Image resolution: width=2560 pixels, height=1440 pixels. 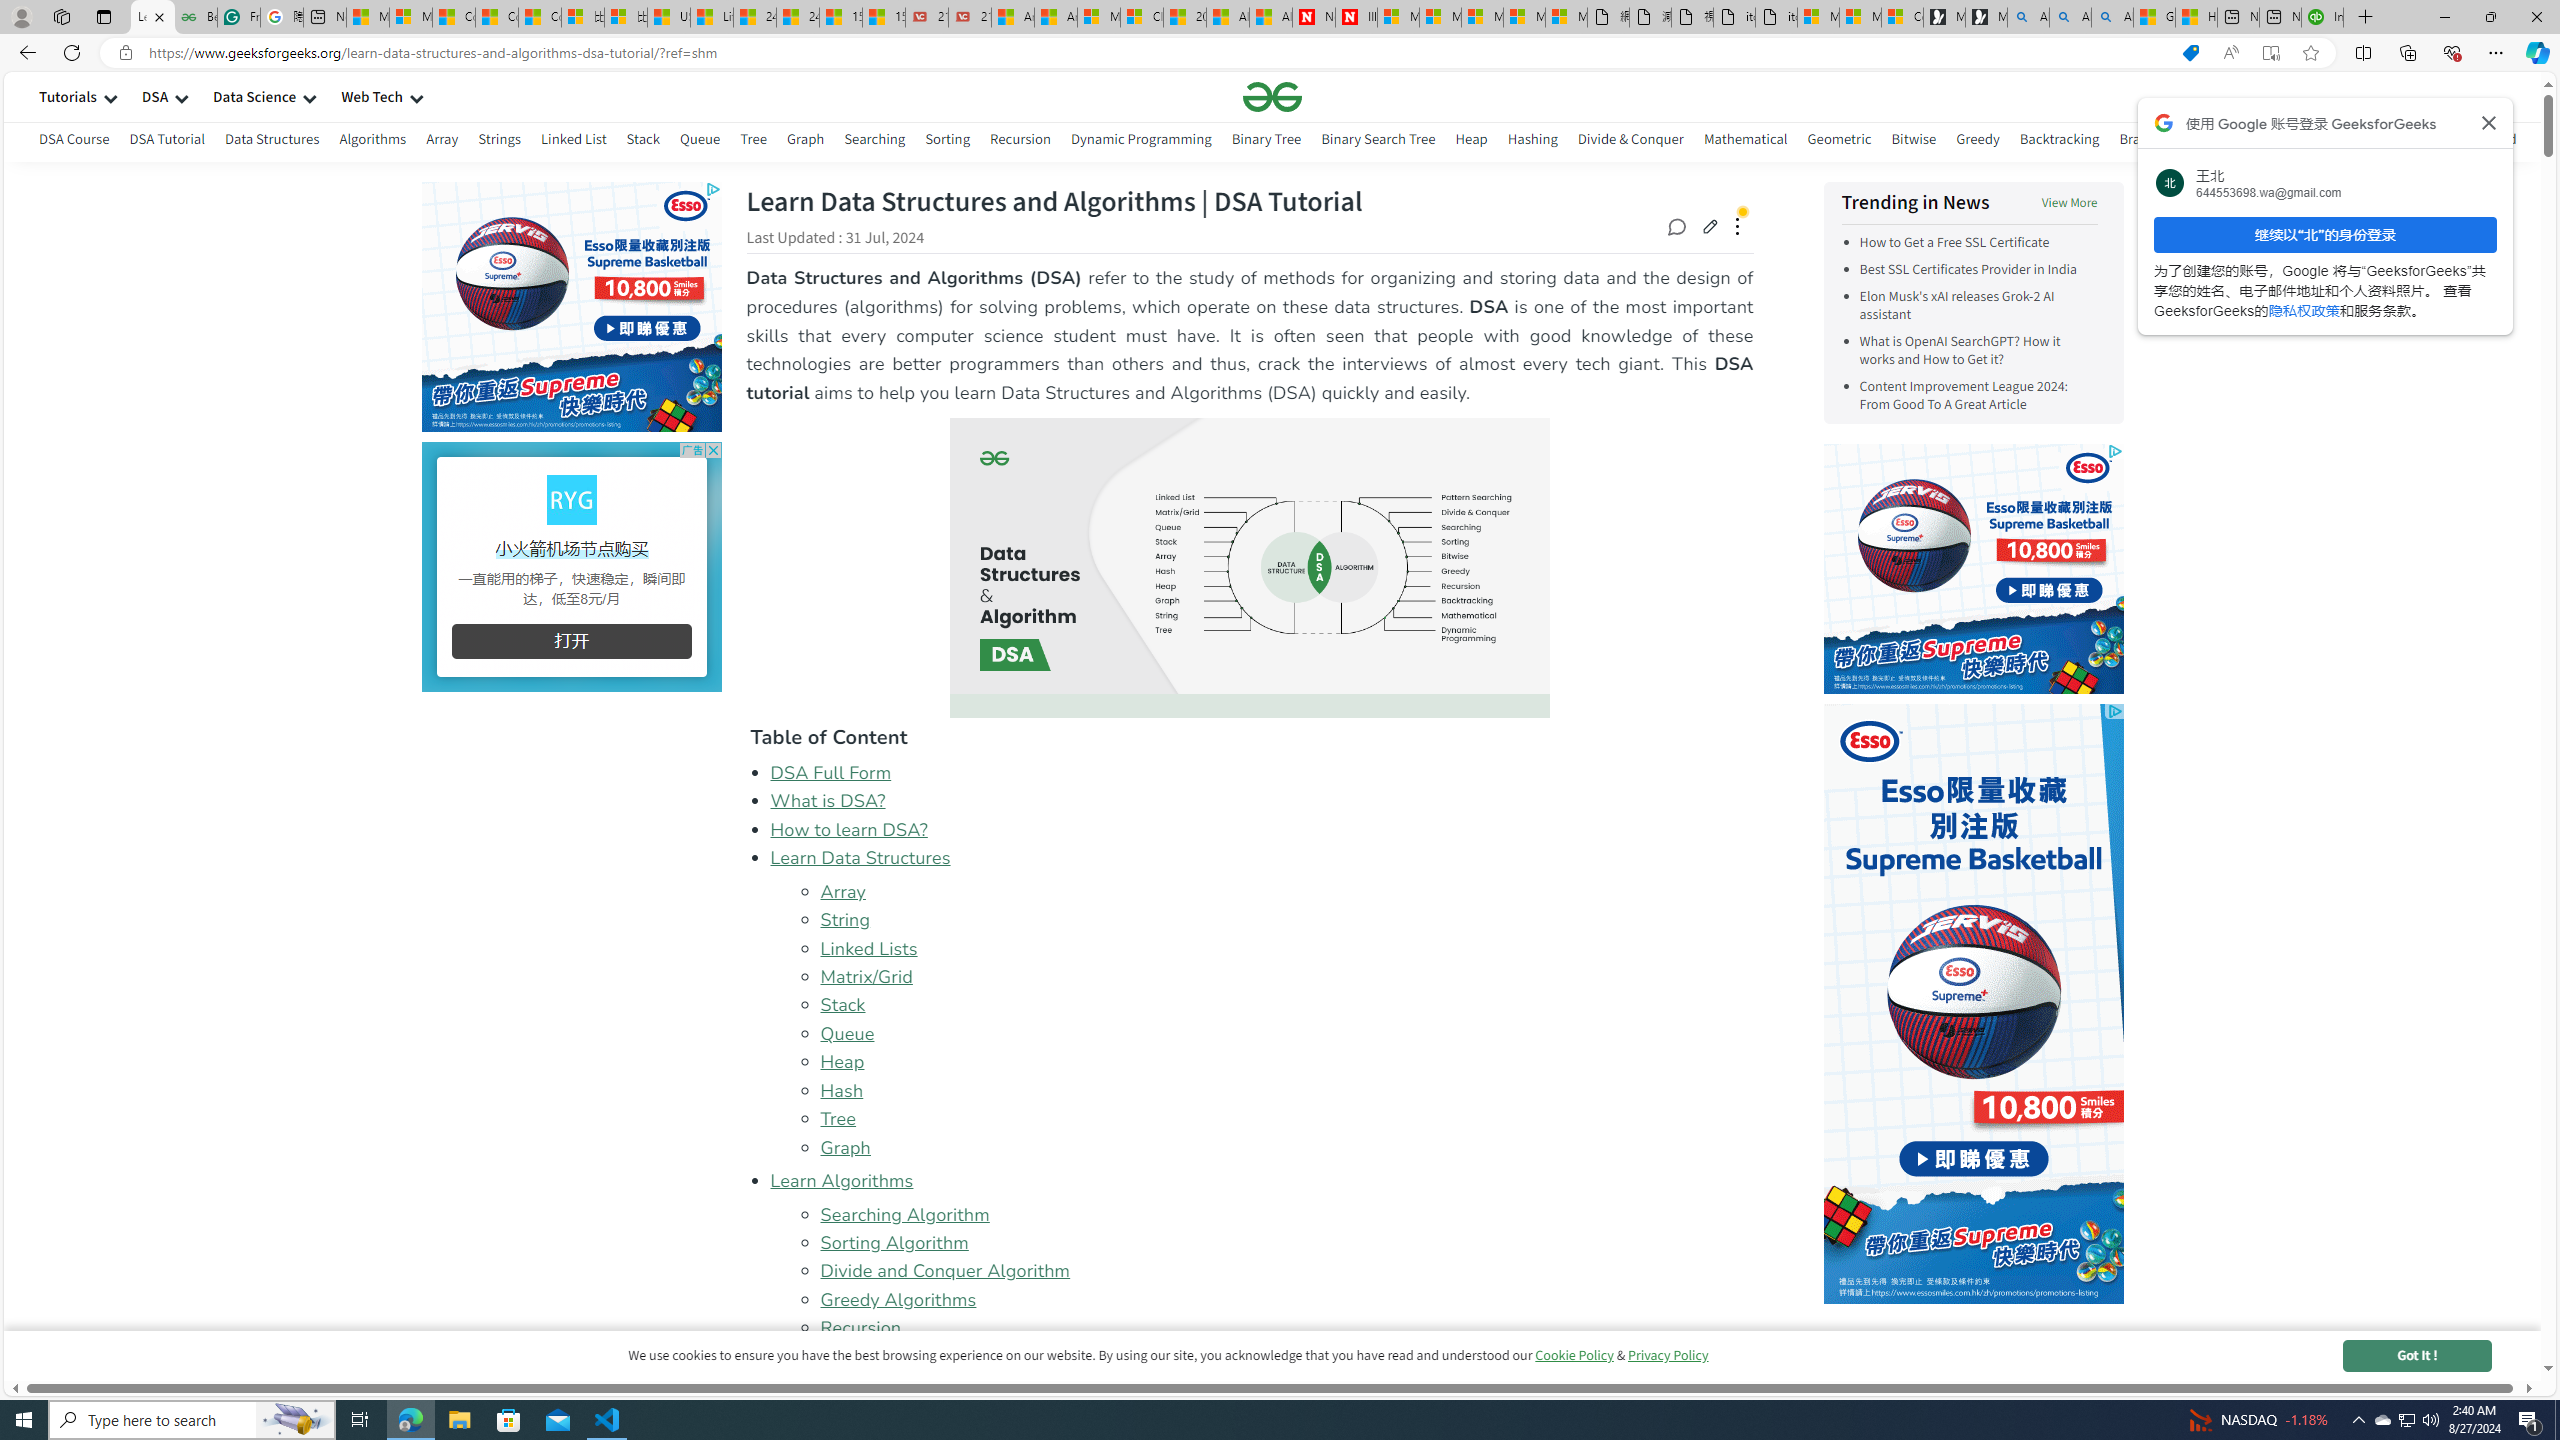 What do you see at coordinates (74, 139) in the screenshot?
I see `DSA Course` at bounding box center [74, 139].